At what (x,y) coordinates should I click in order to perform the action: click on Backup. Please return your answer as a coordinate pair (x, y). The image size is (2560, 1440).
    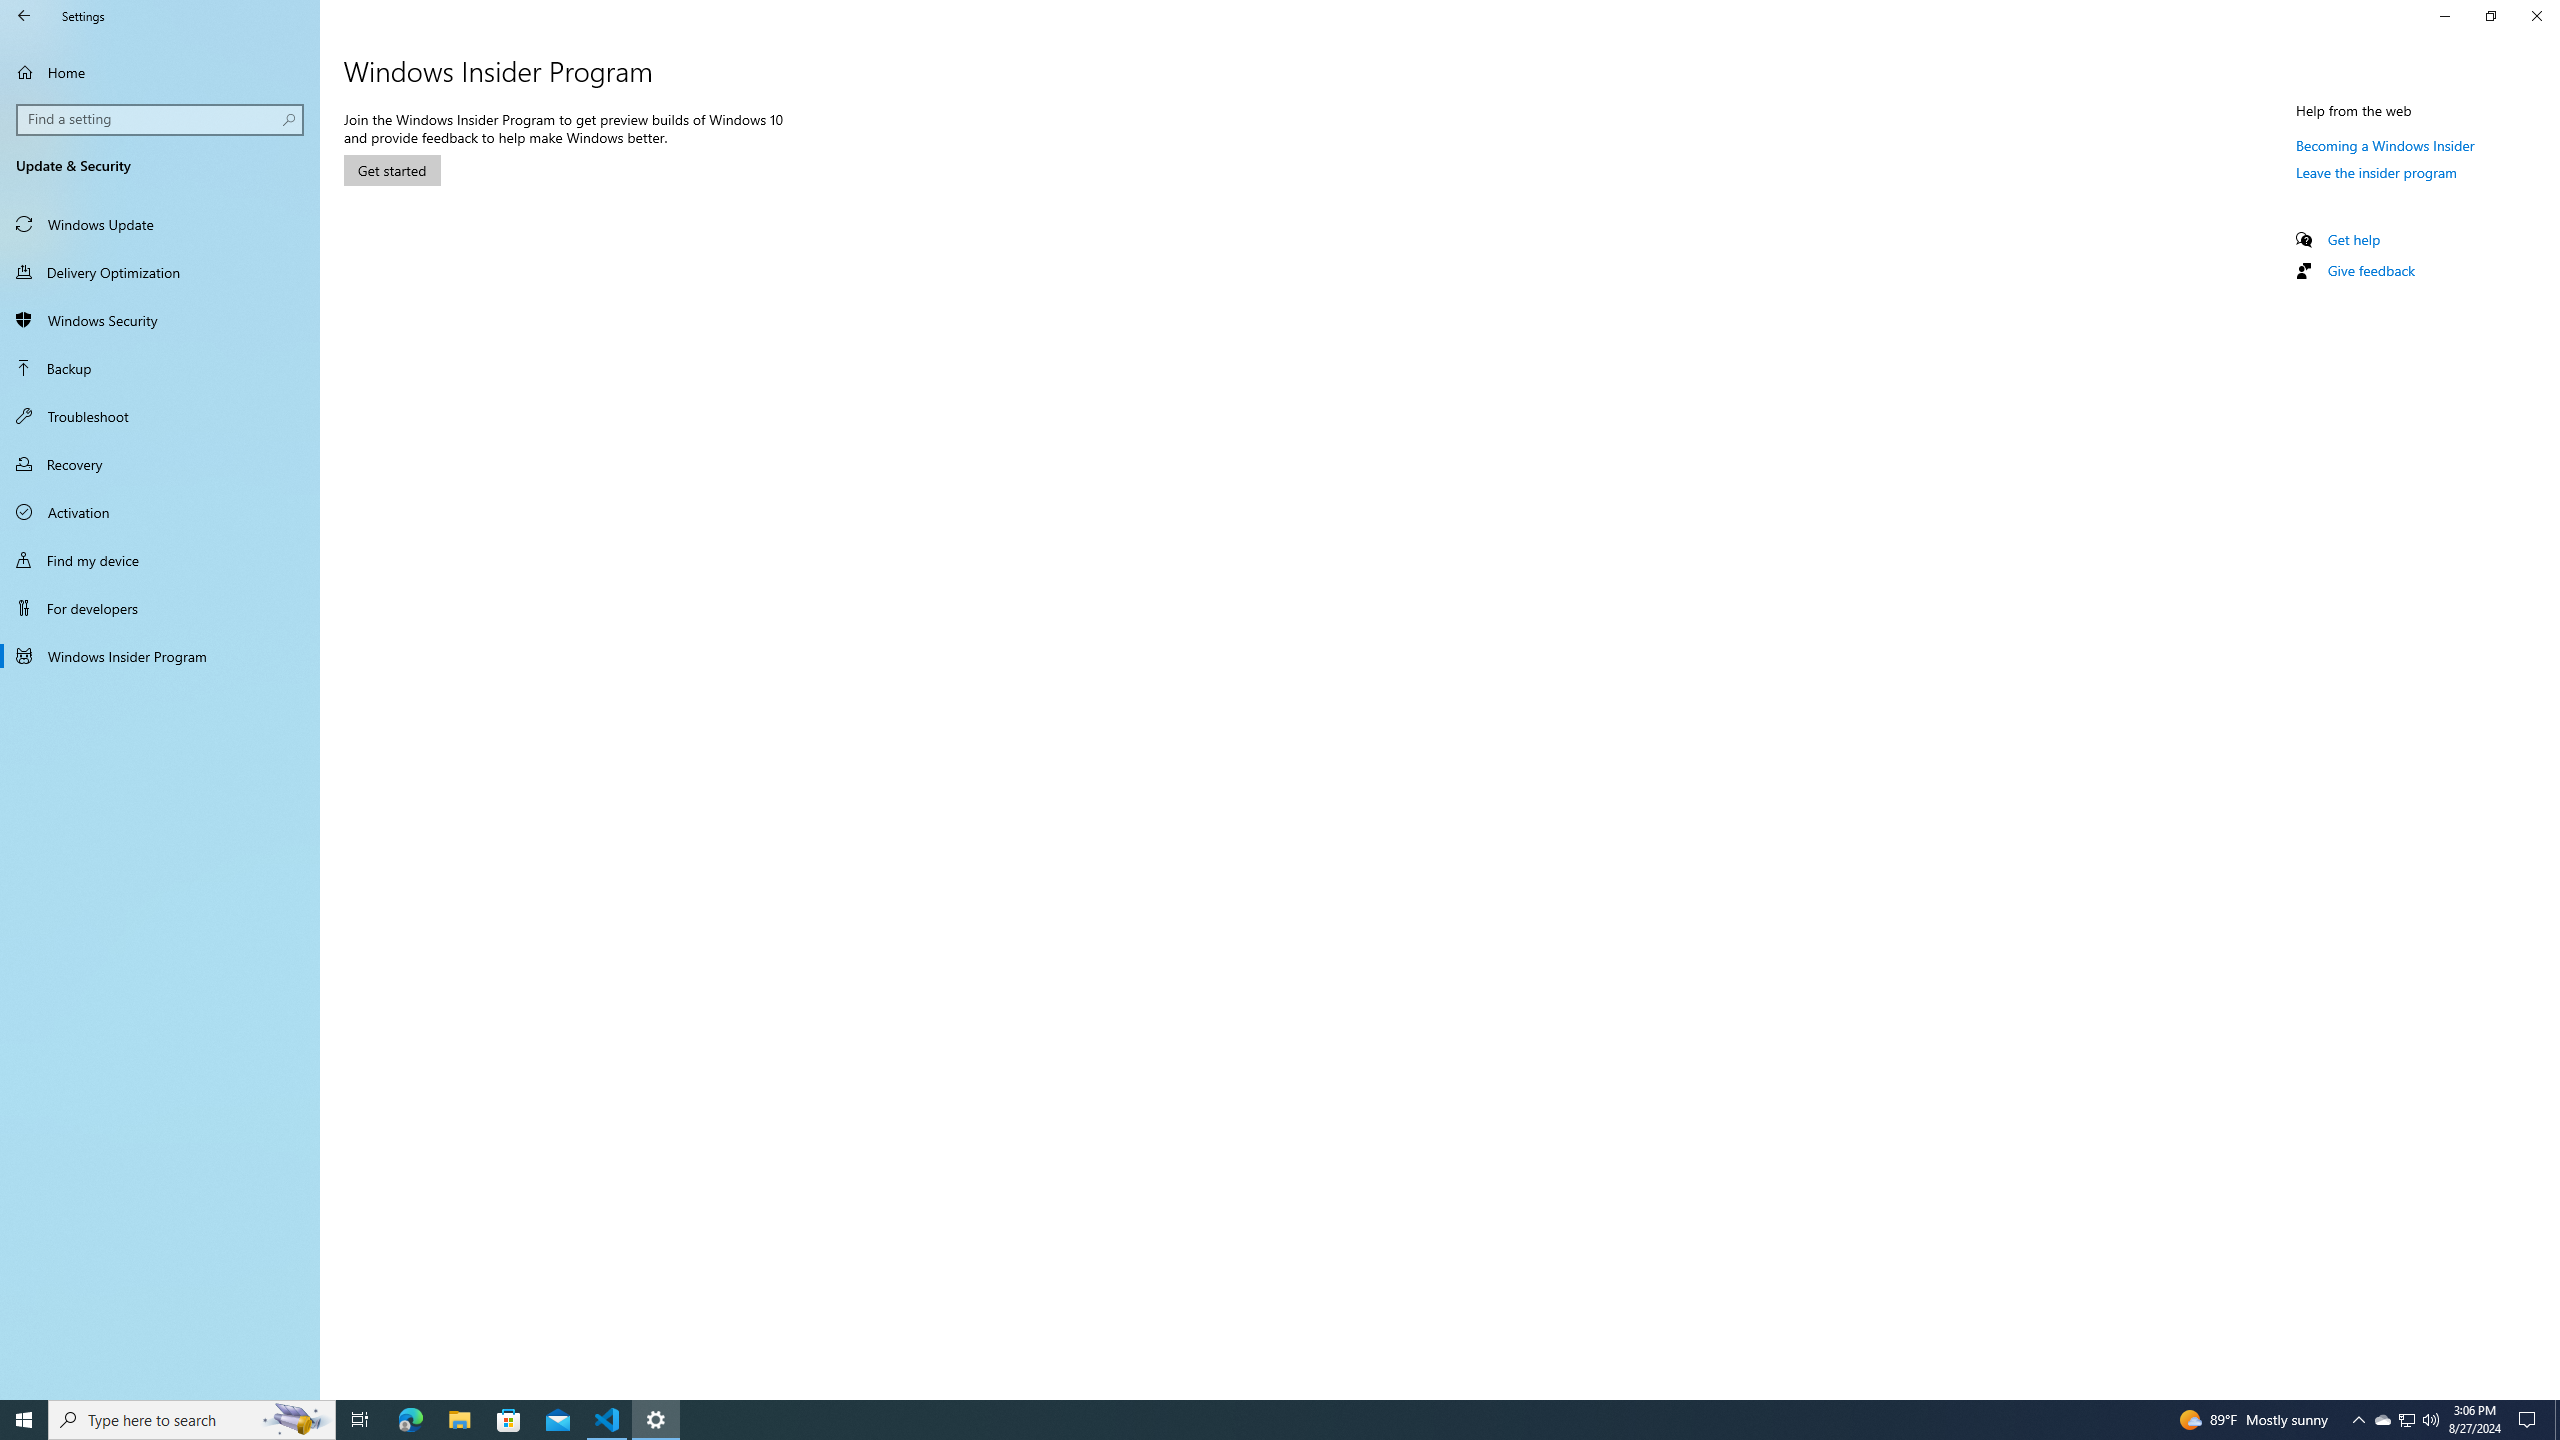
    Looking at the image, I should click on (160, 368).